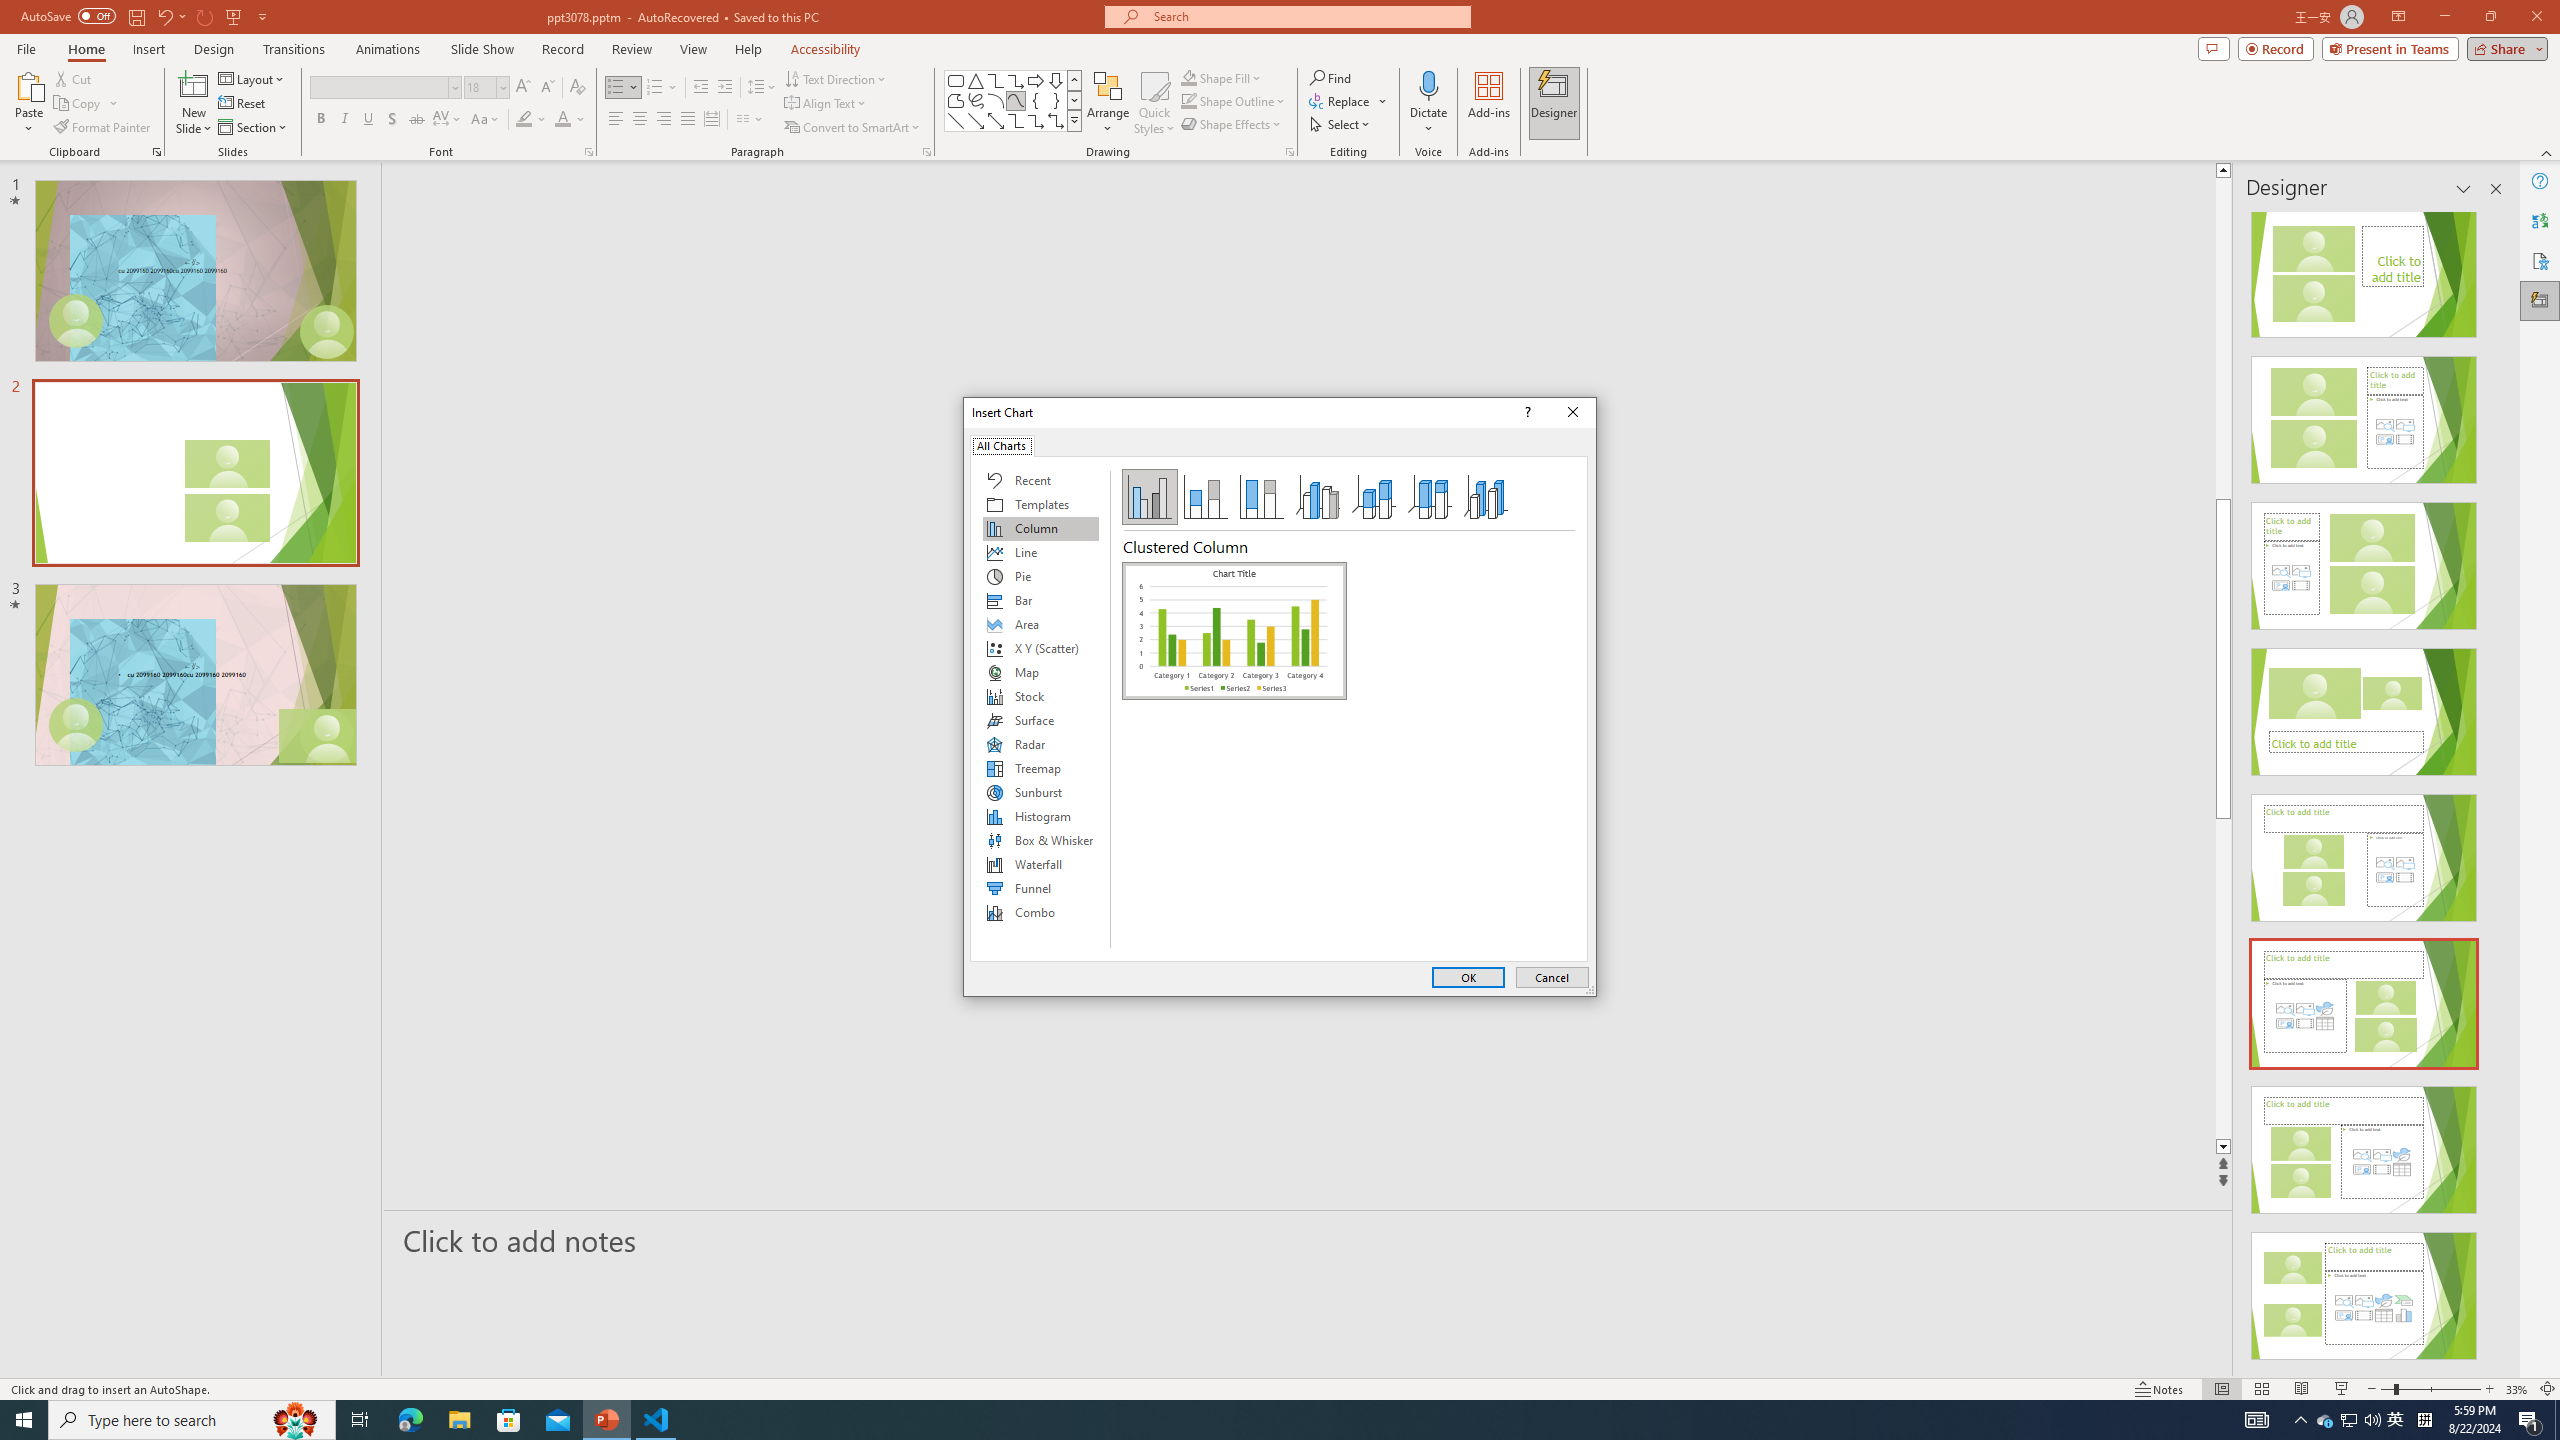 The height and width of the screenshot is (1440, 2560). I want to click on Recommended Design: Design Idea, so click(2364, 268).